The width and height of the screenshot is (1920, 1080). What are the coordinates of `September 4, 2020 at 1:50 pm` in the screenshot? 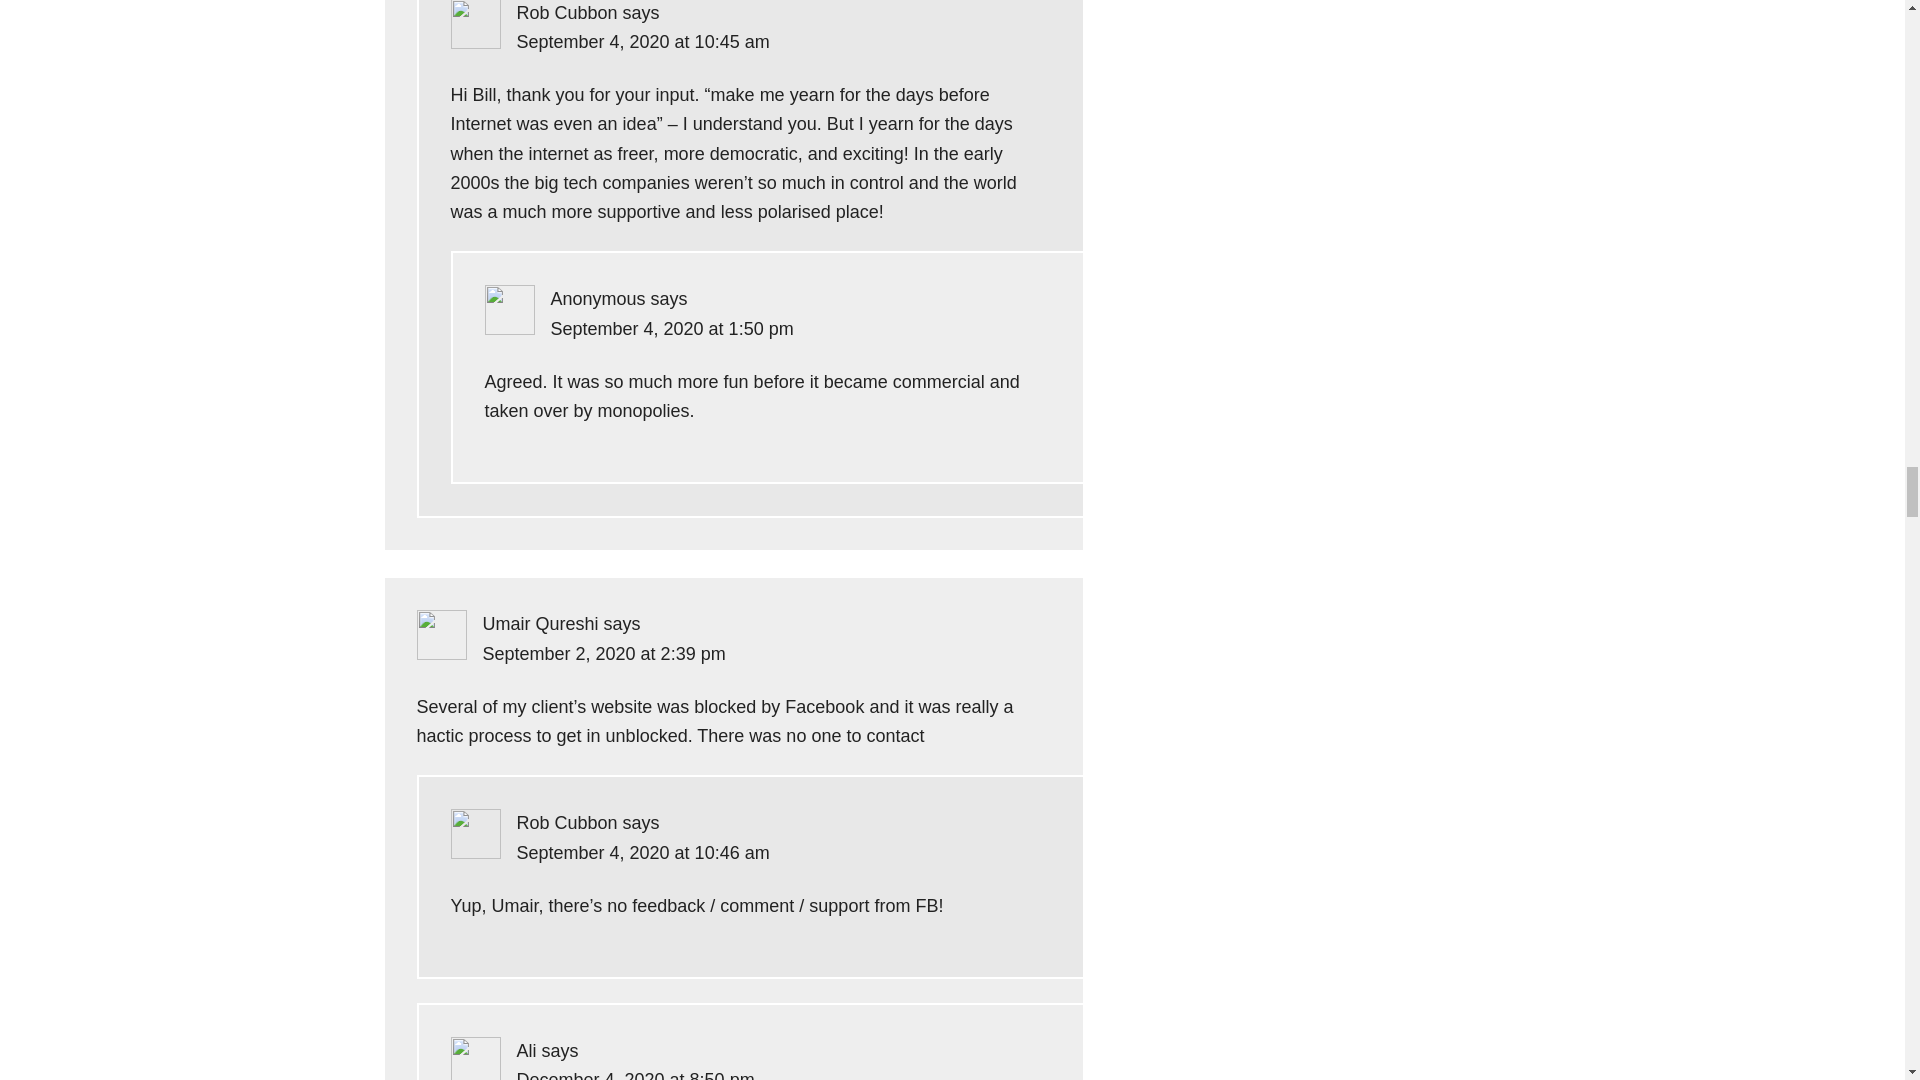 It's located at (670, 328).